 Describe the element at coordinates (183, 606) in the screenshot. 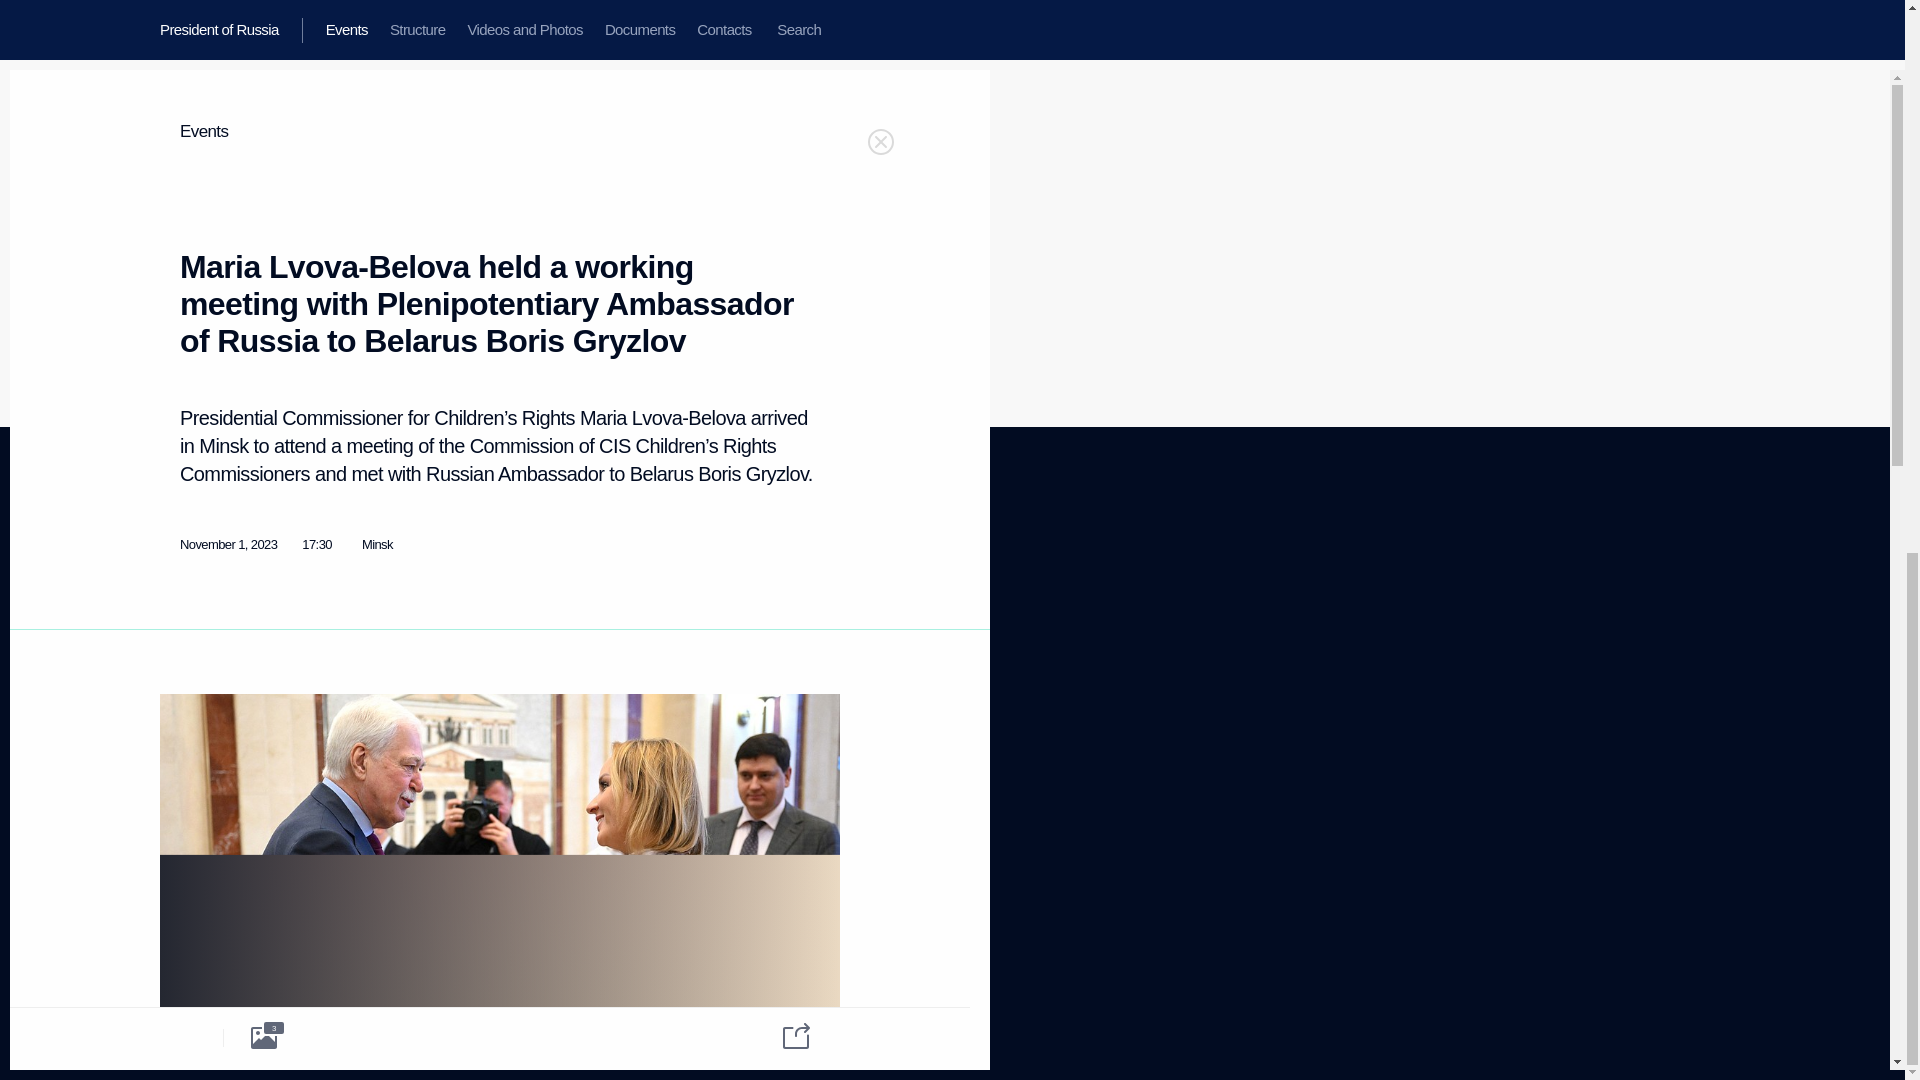

I see `Structure` at that location.